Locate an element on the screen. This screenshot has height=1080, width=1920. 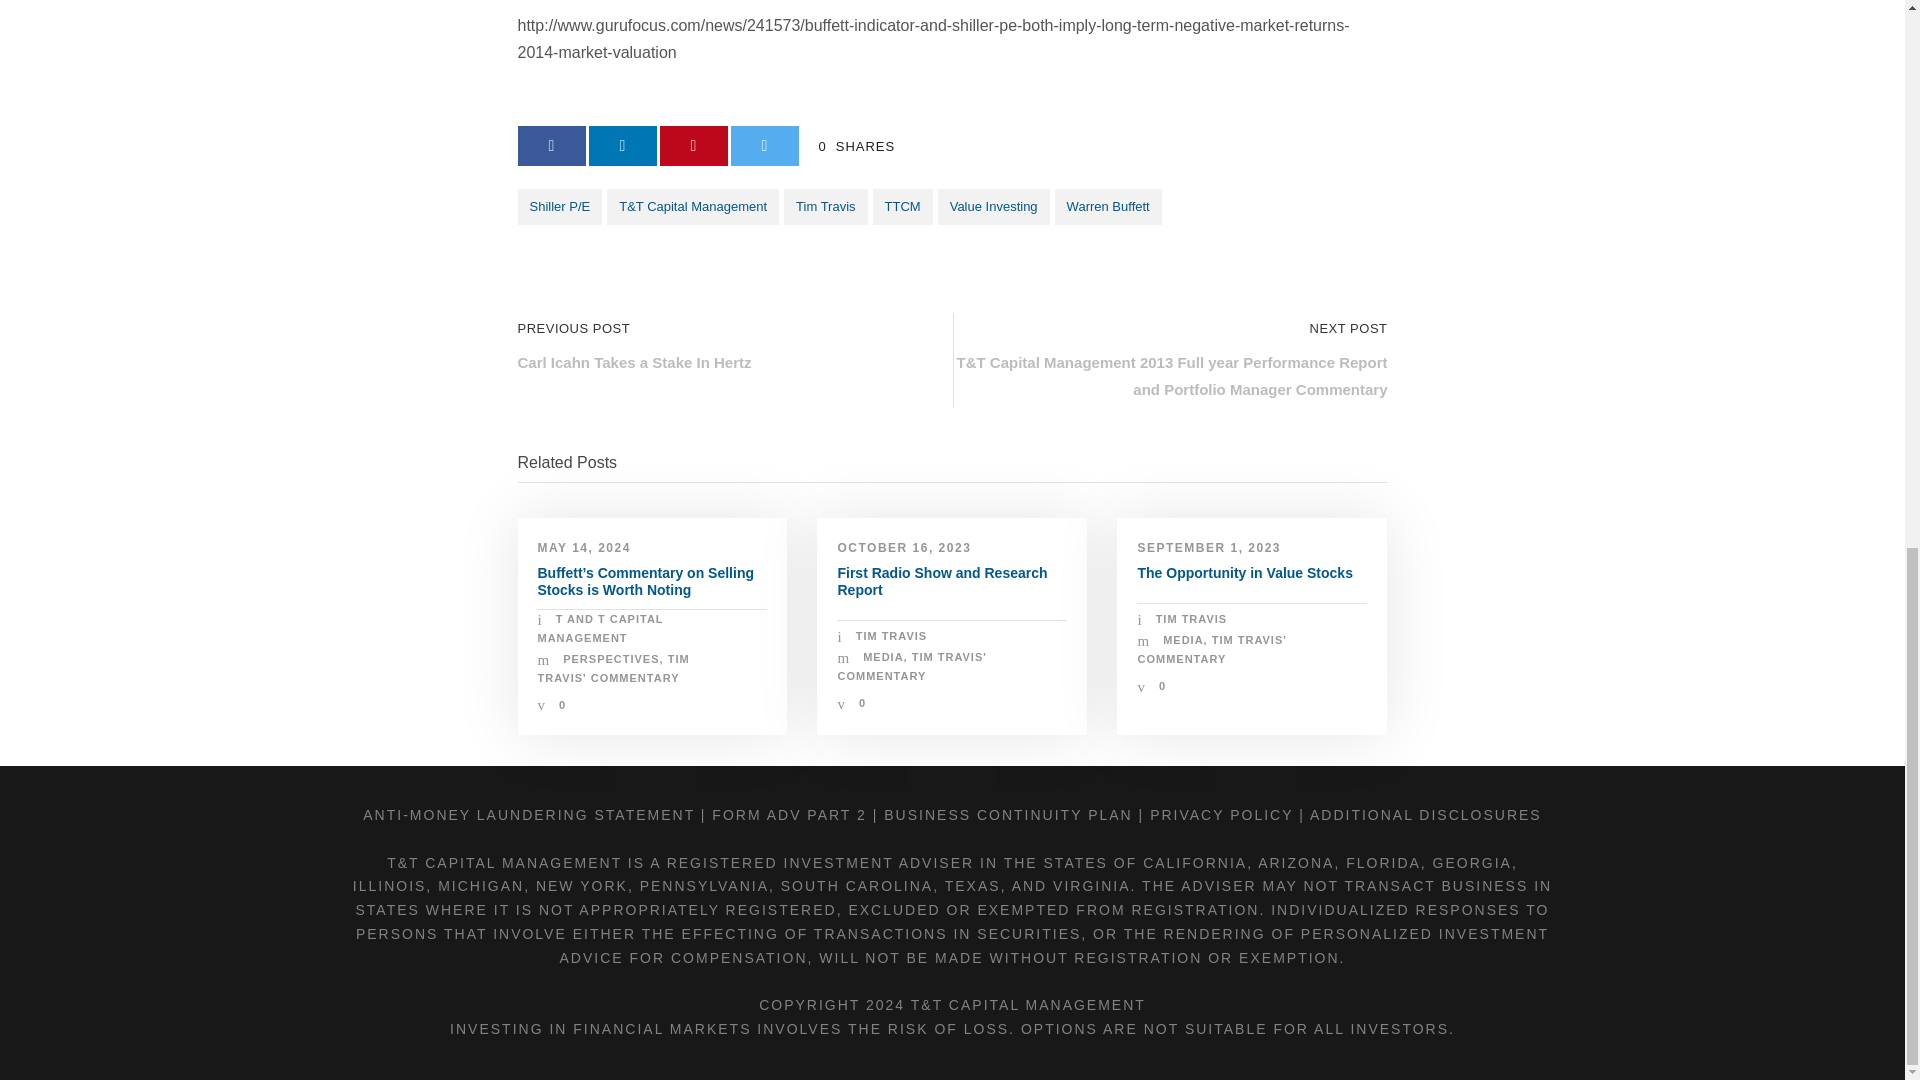
Posts by Tim Travis is located at coordinates (1192, 619).